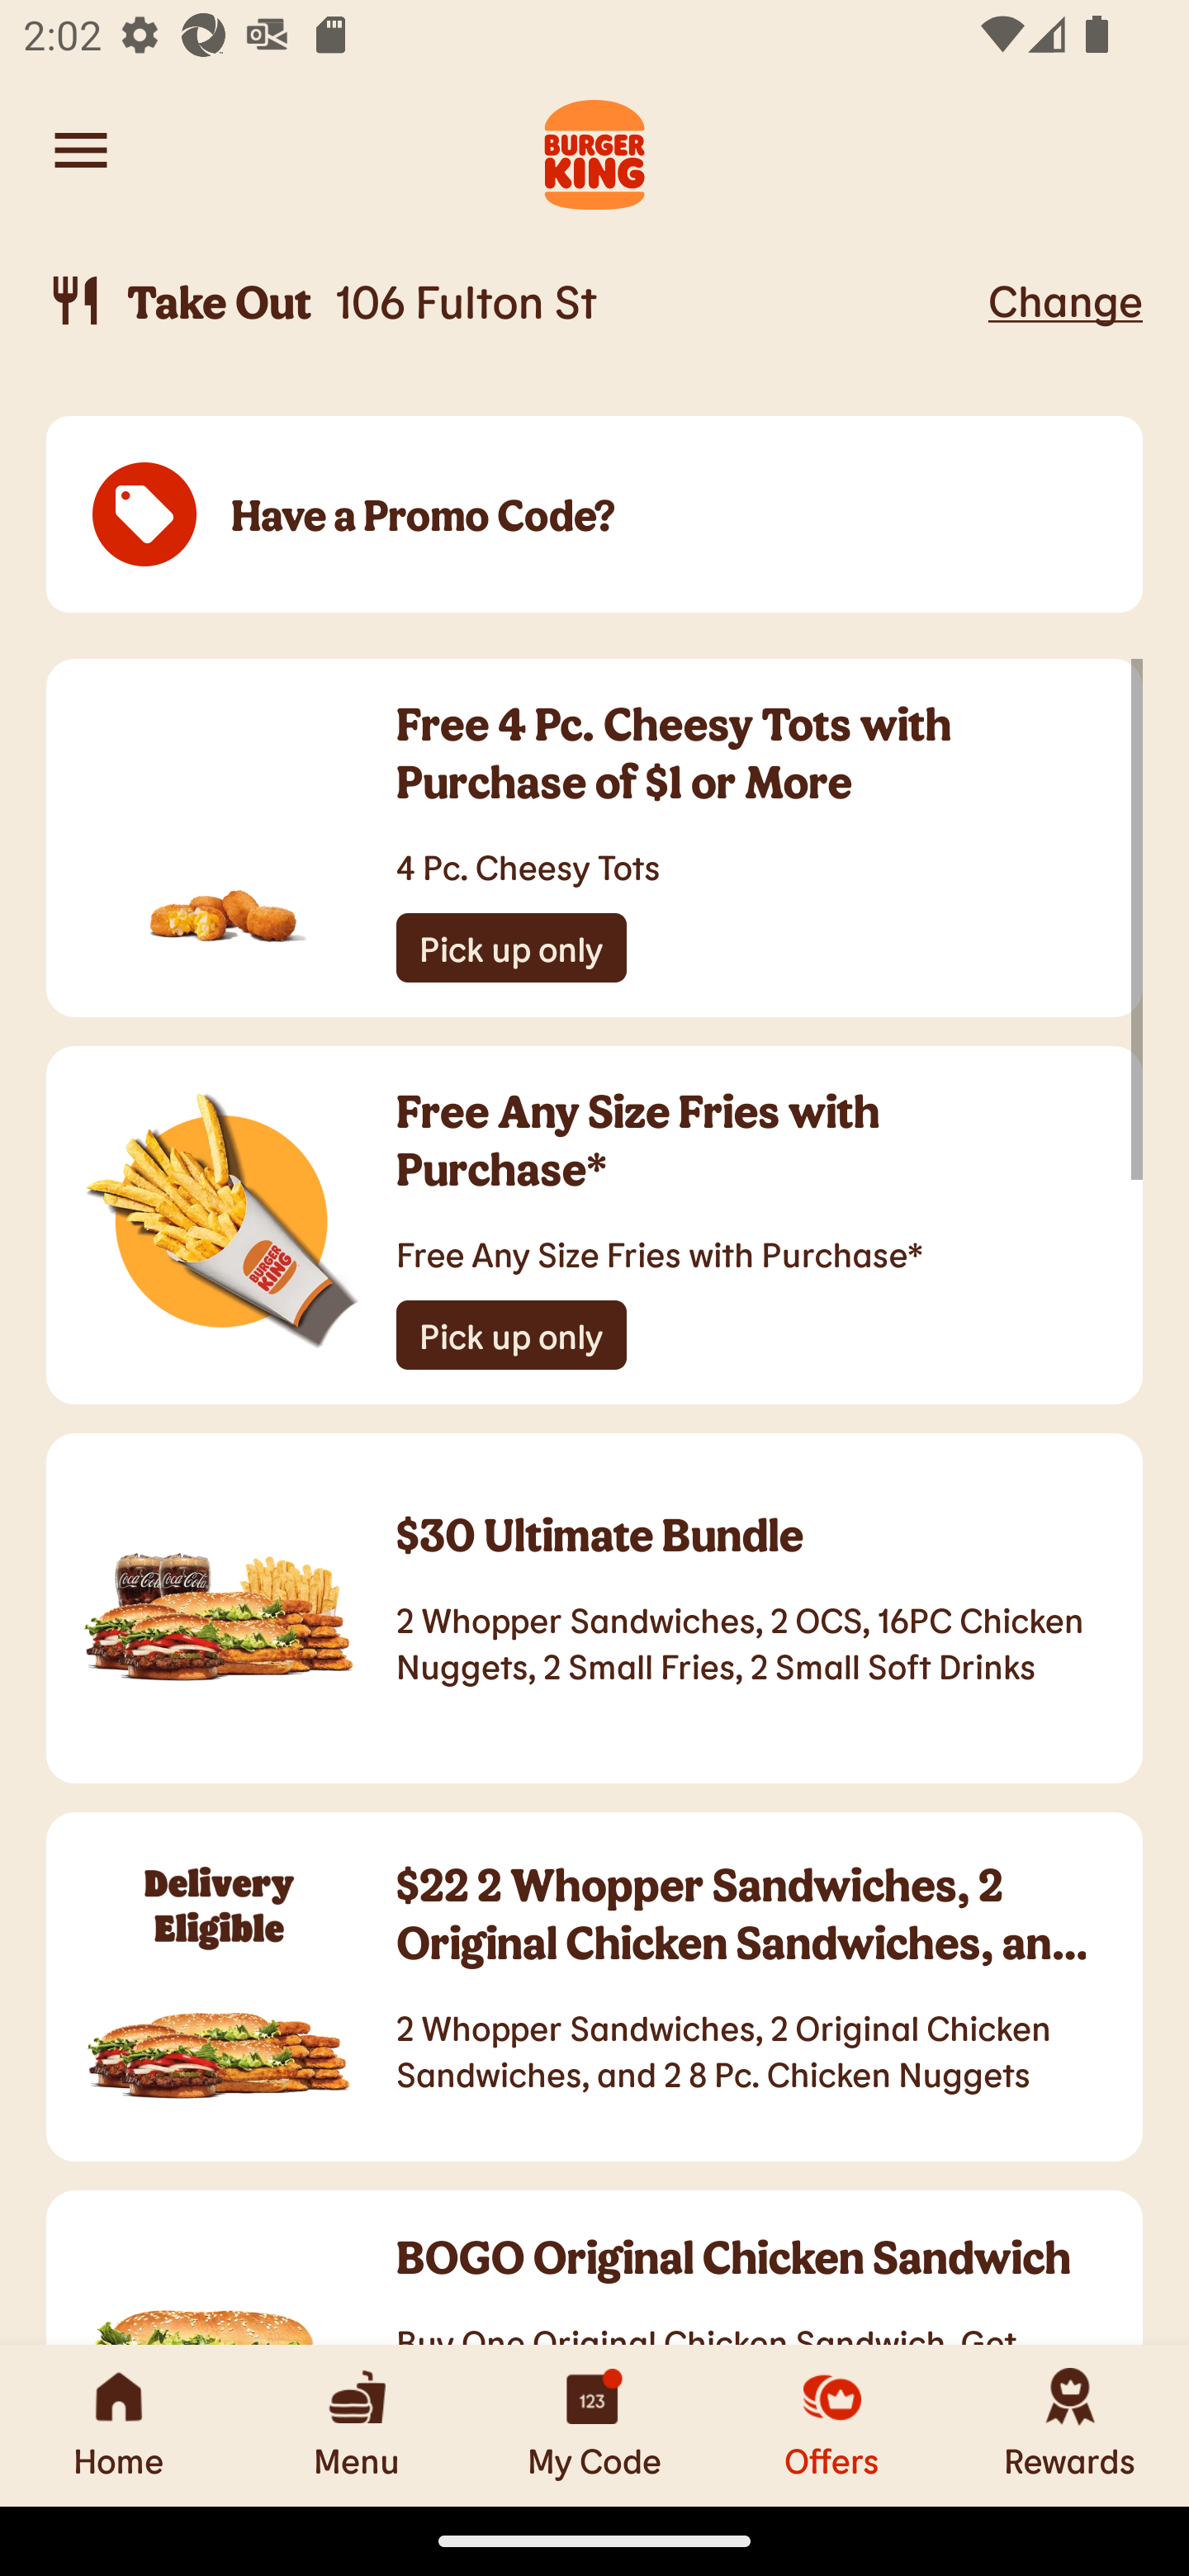 The height and width of the screenshot is (2576, 1189). I want to click on Home, so click(119, 2425).